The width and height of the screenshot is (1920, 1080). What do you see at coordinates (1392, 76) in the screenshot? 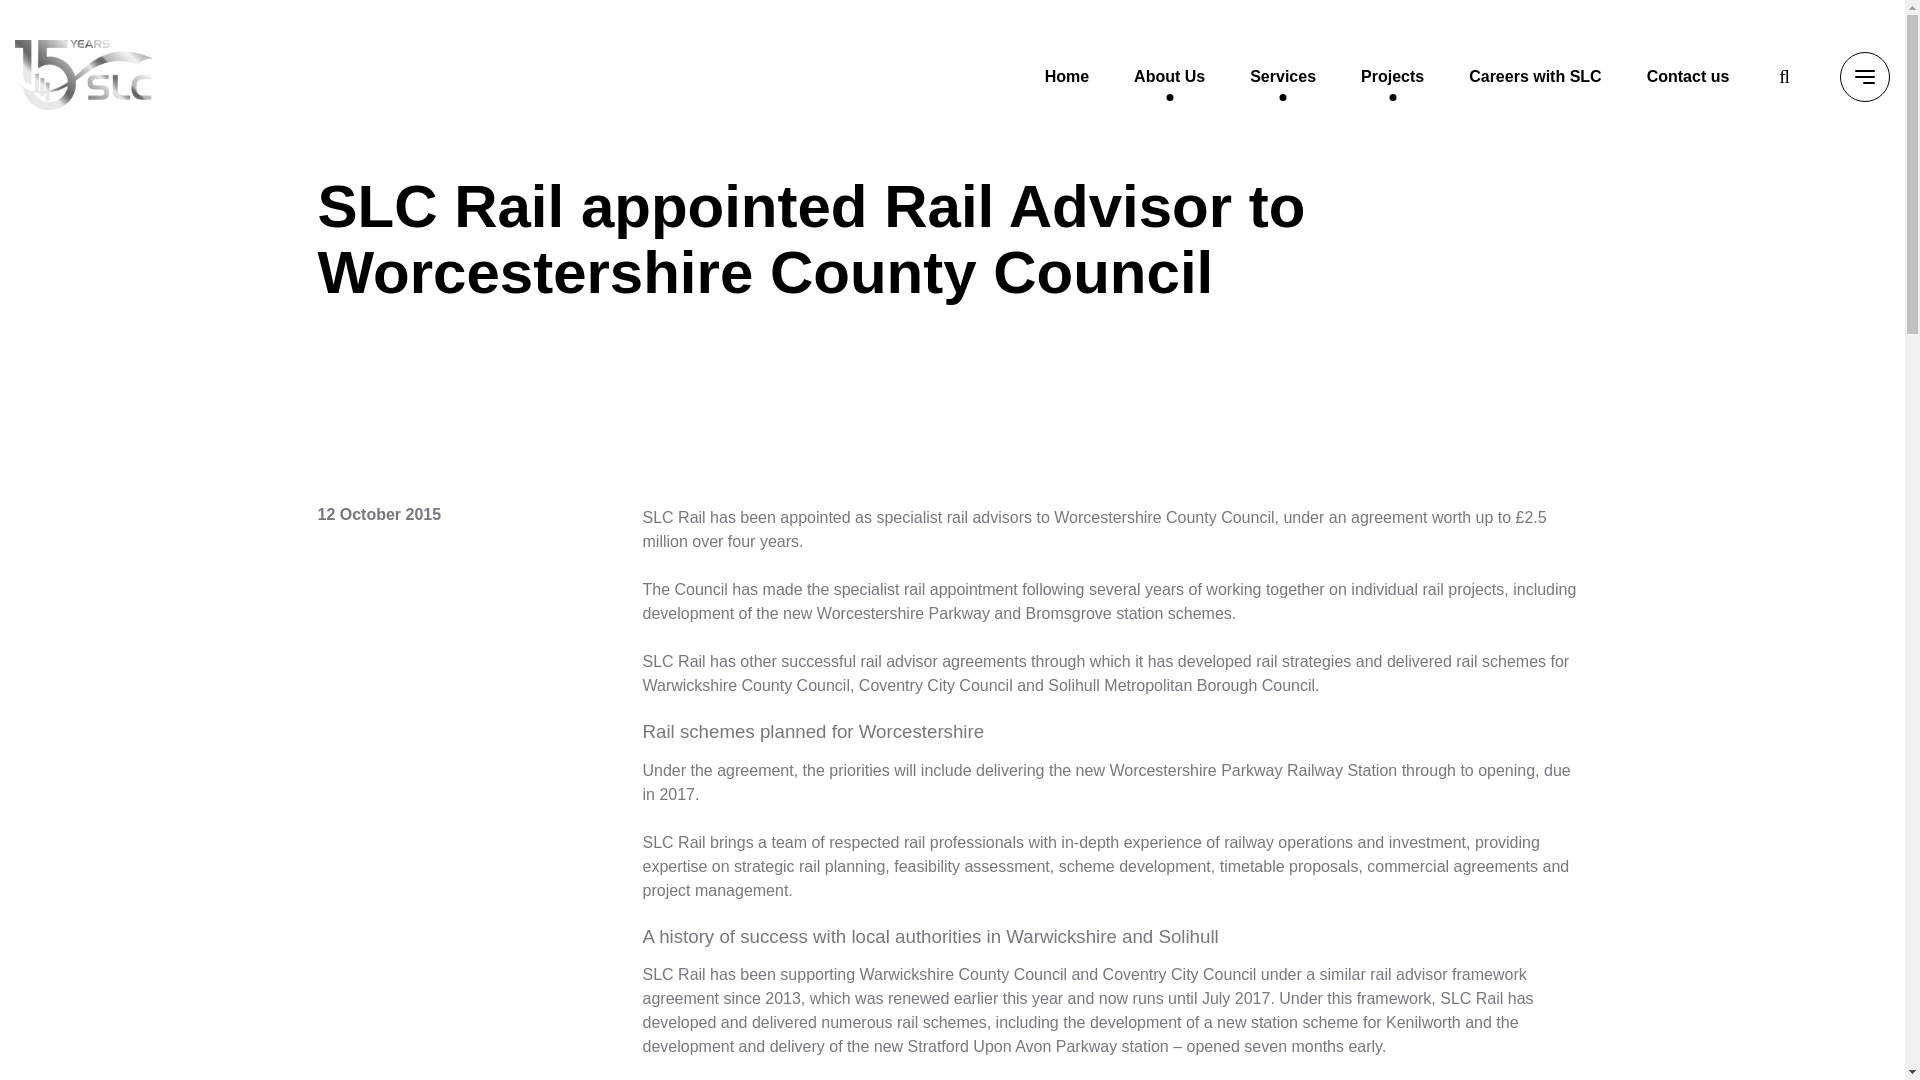
I see `Projects` at bounding box center [1392, 76].